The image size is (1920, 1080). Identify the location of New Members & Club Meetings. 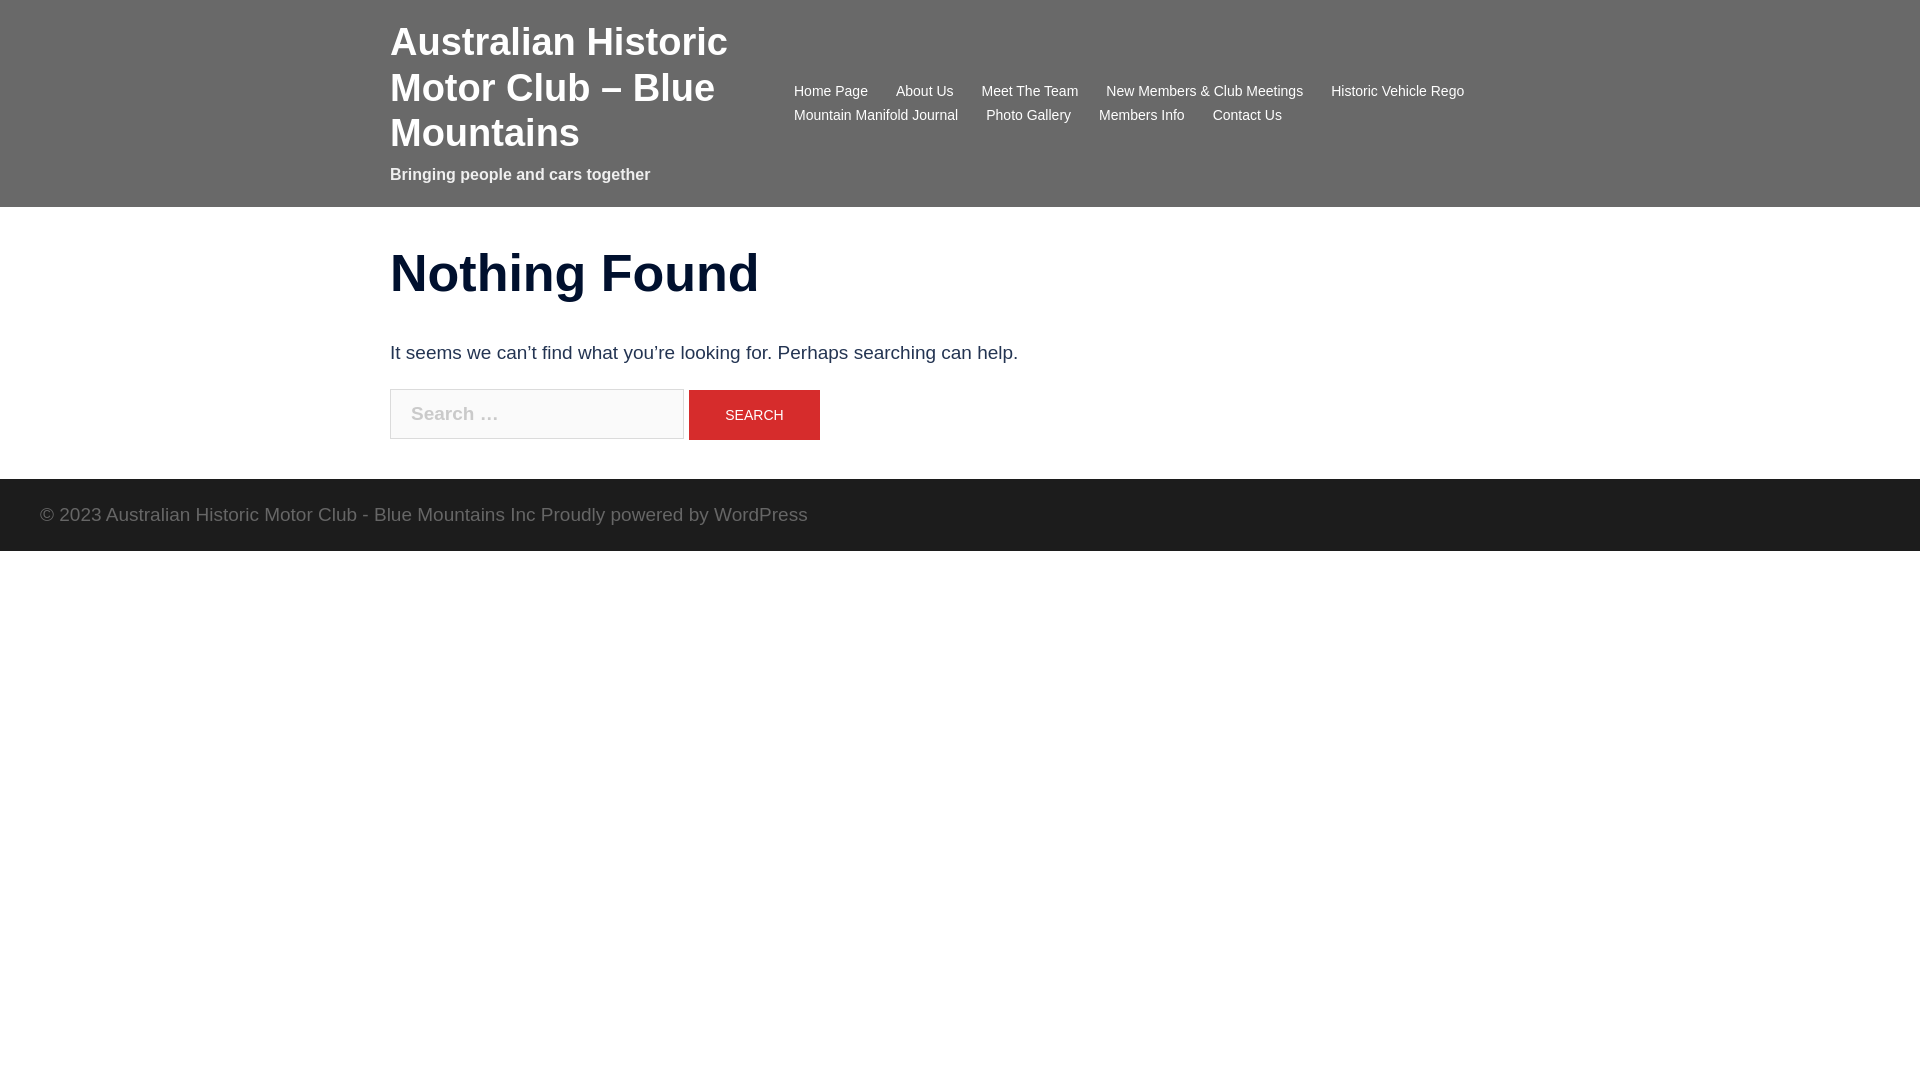
(1204, 92).